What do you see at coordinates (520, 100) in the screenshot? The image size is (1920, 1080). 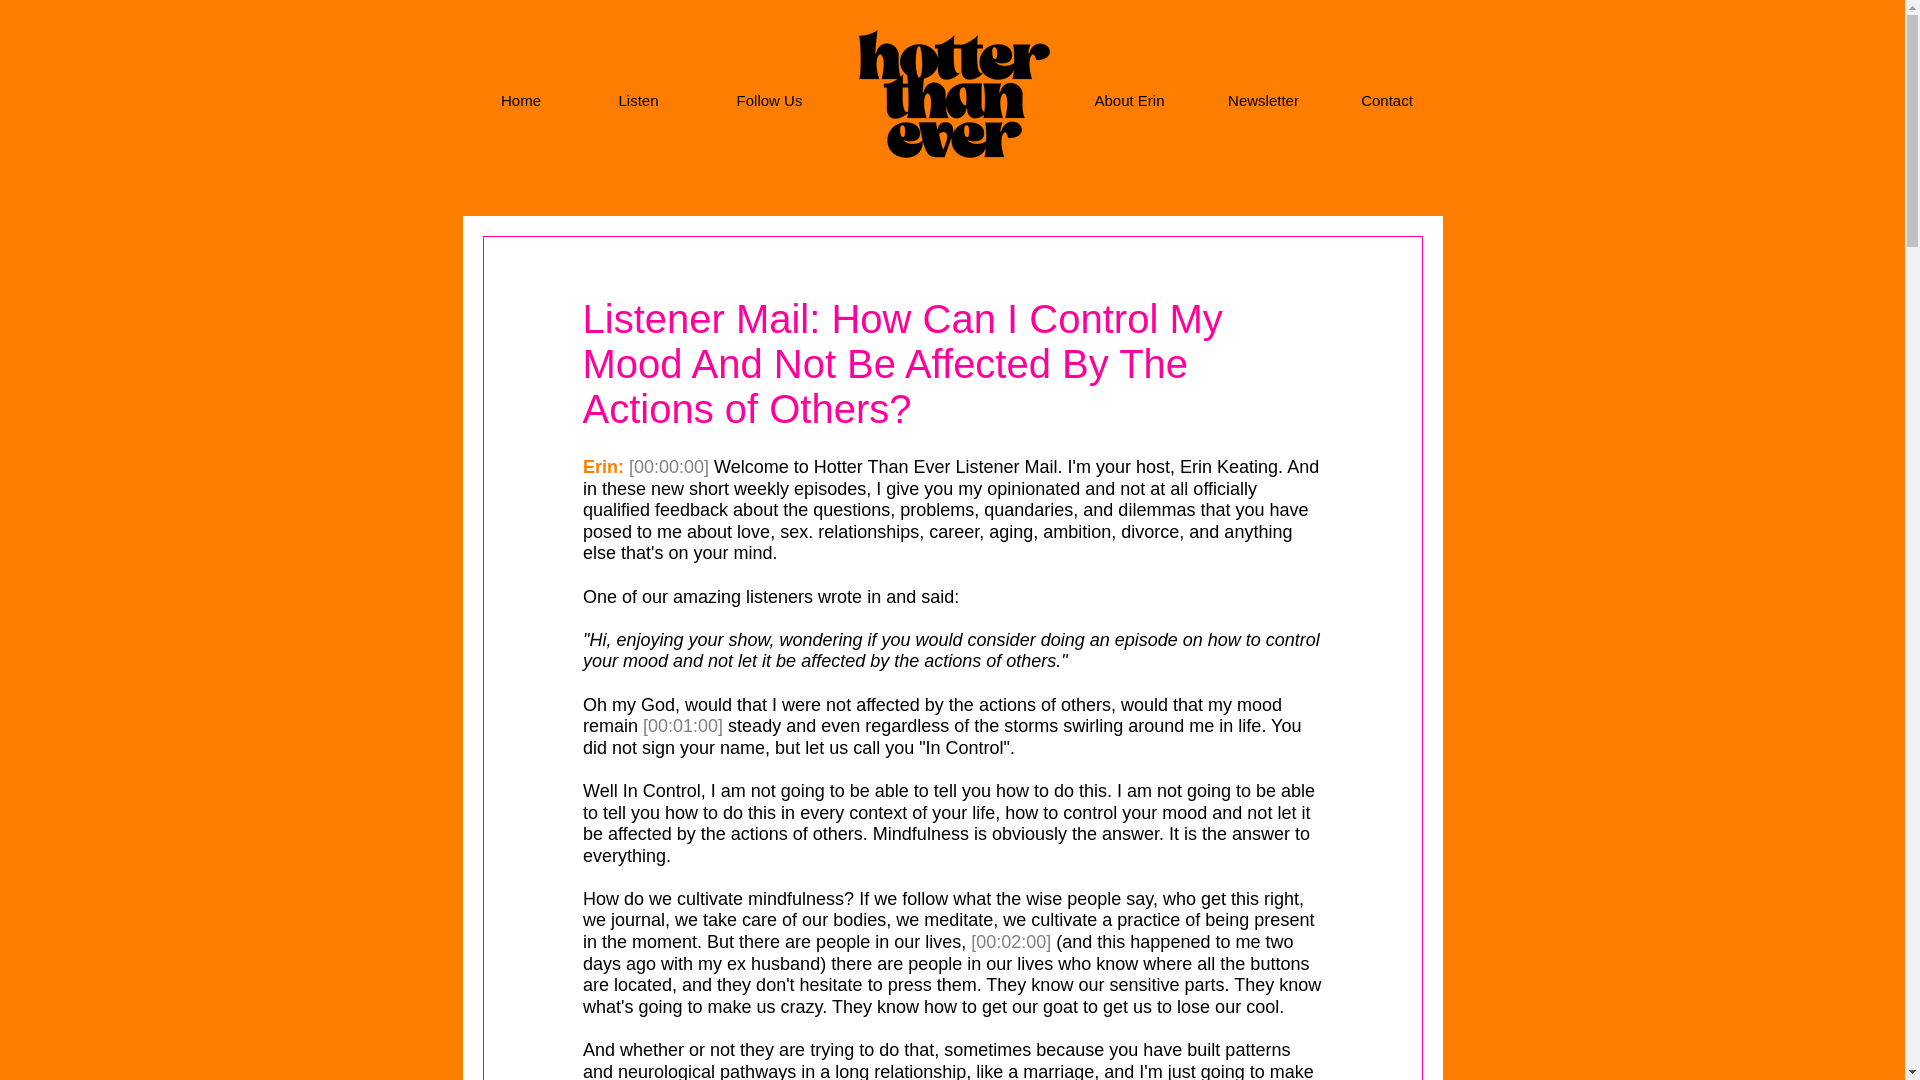 I see `Home` at bounding box center [520, 100].